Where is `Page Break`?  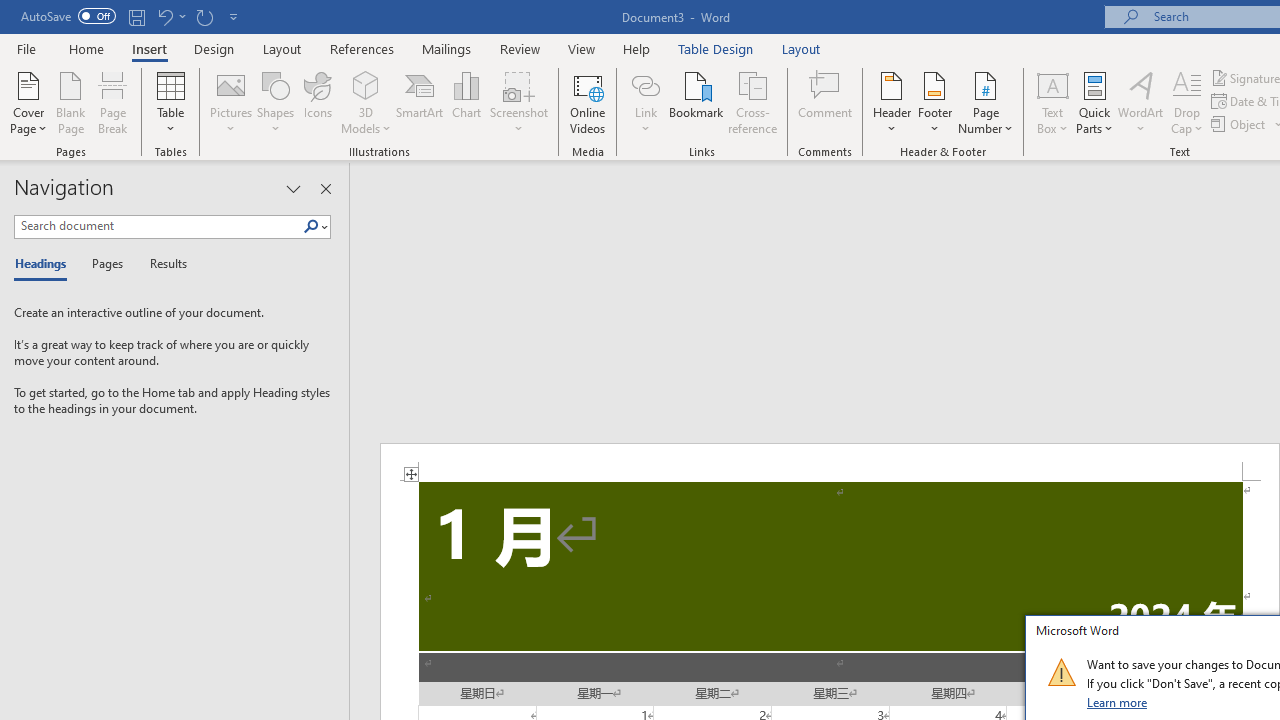 Page Break is located at coordinates (113, 102).